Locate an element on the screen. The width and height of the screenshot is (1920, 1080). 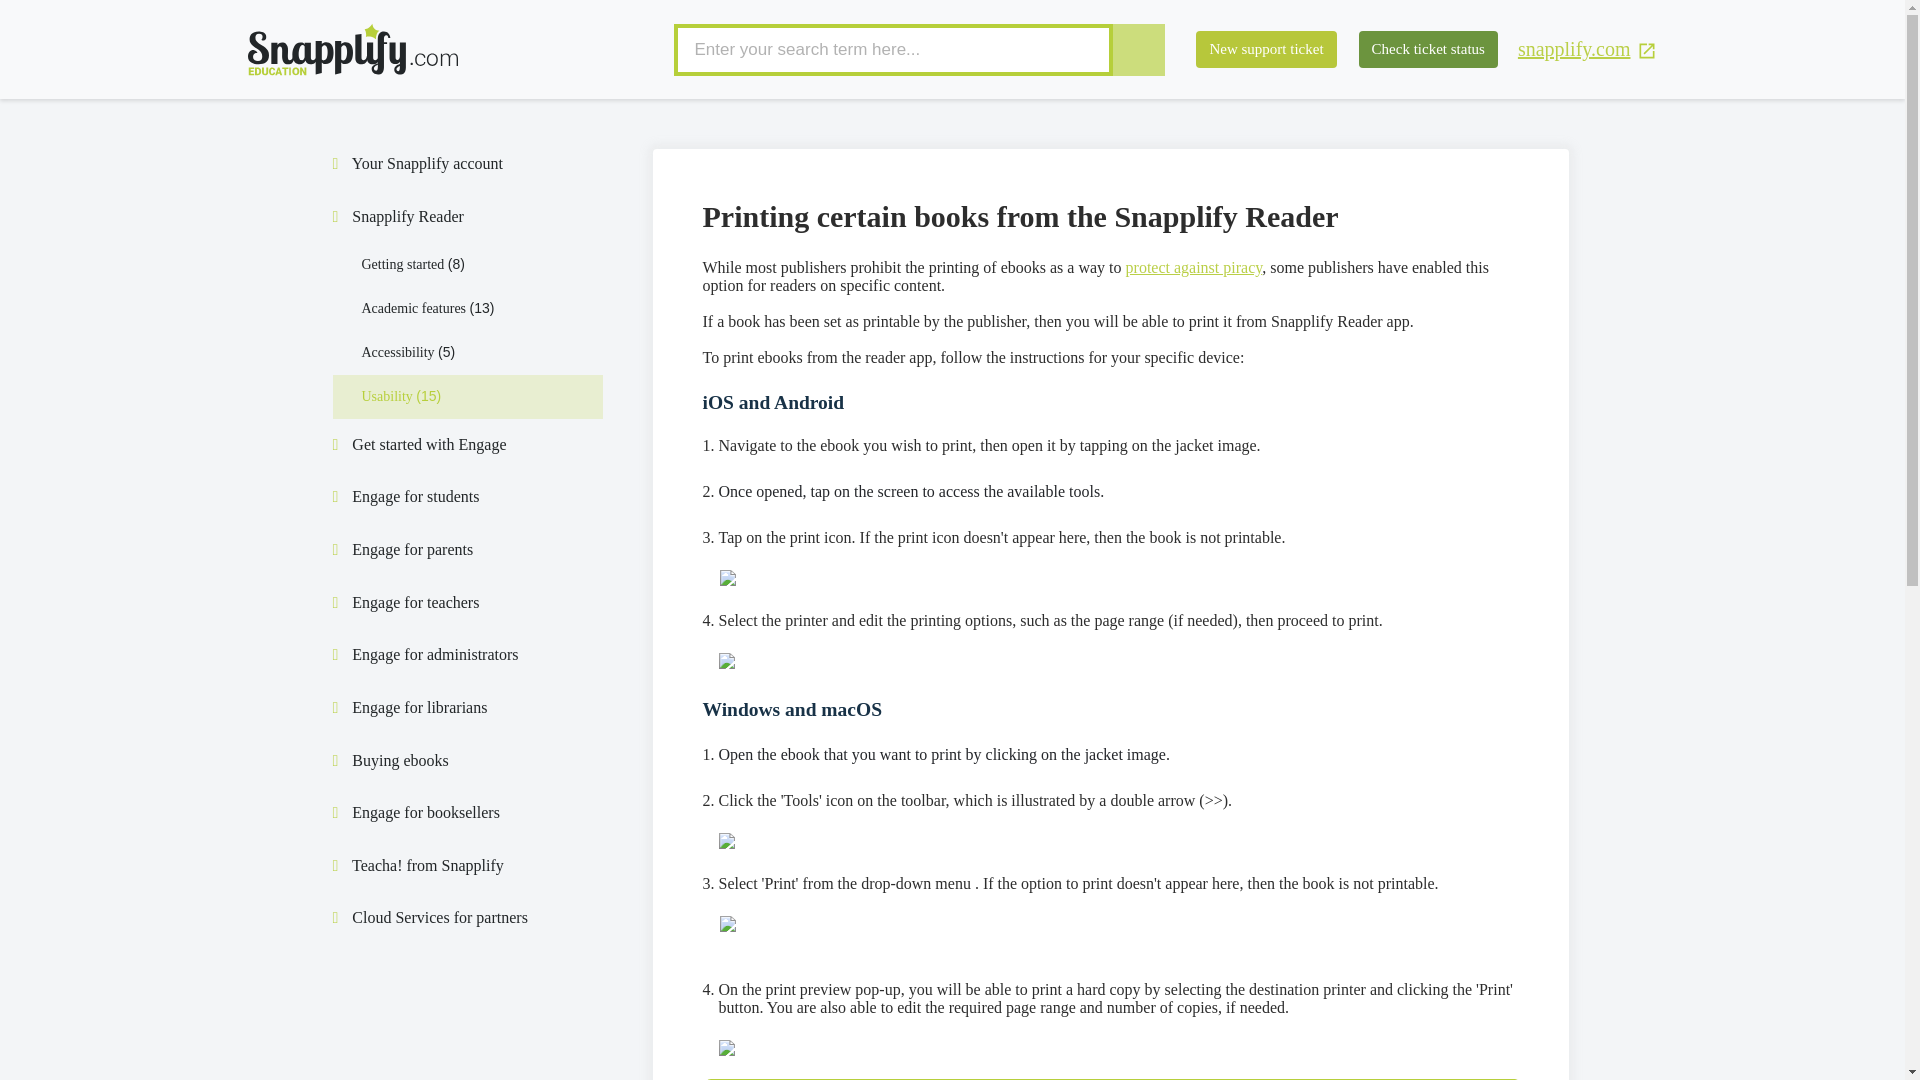
Academic features is located at coordinates (428, 308).